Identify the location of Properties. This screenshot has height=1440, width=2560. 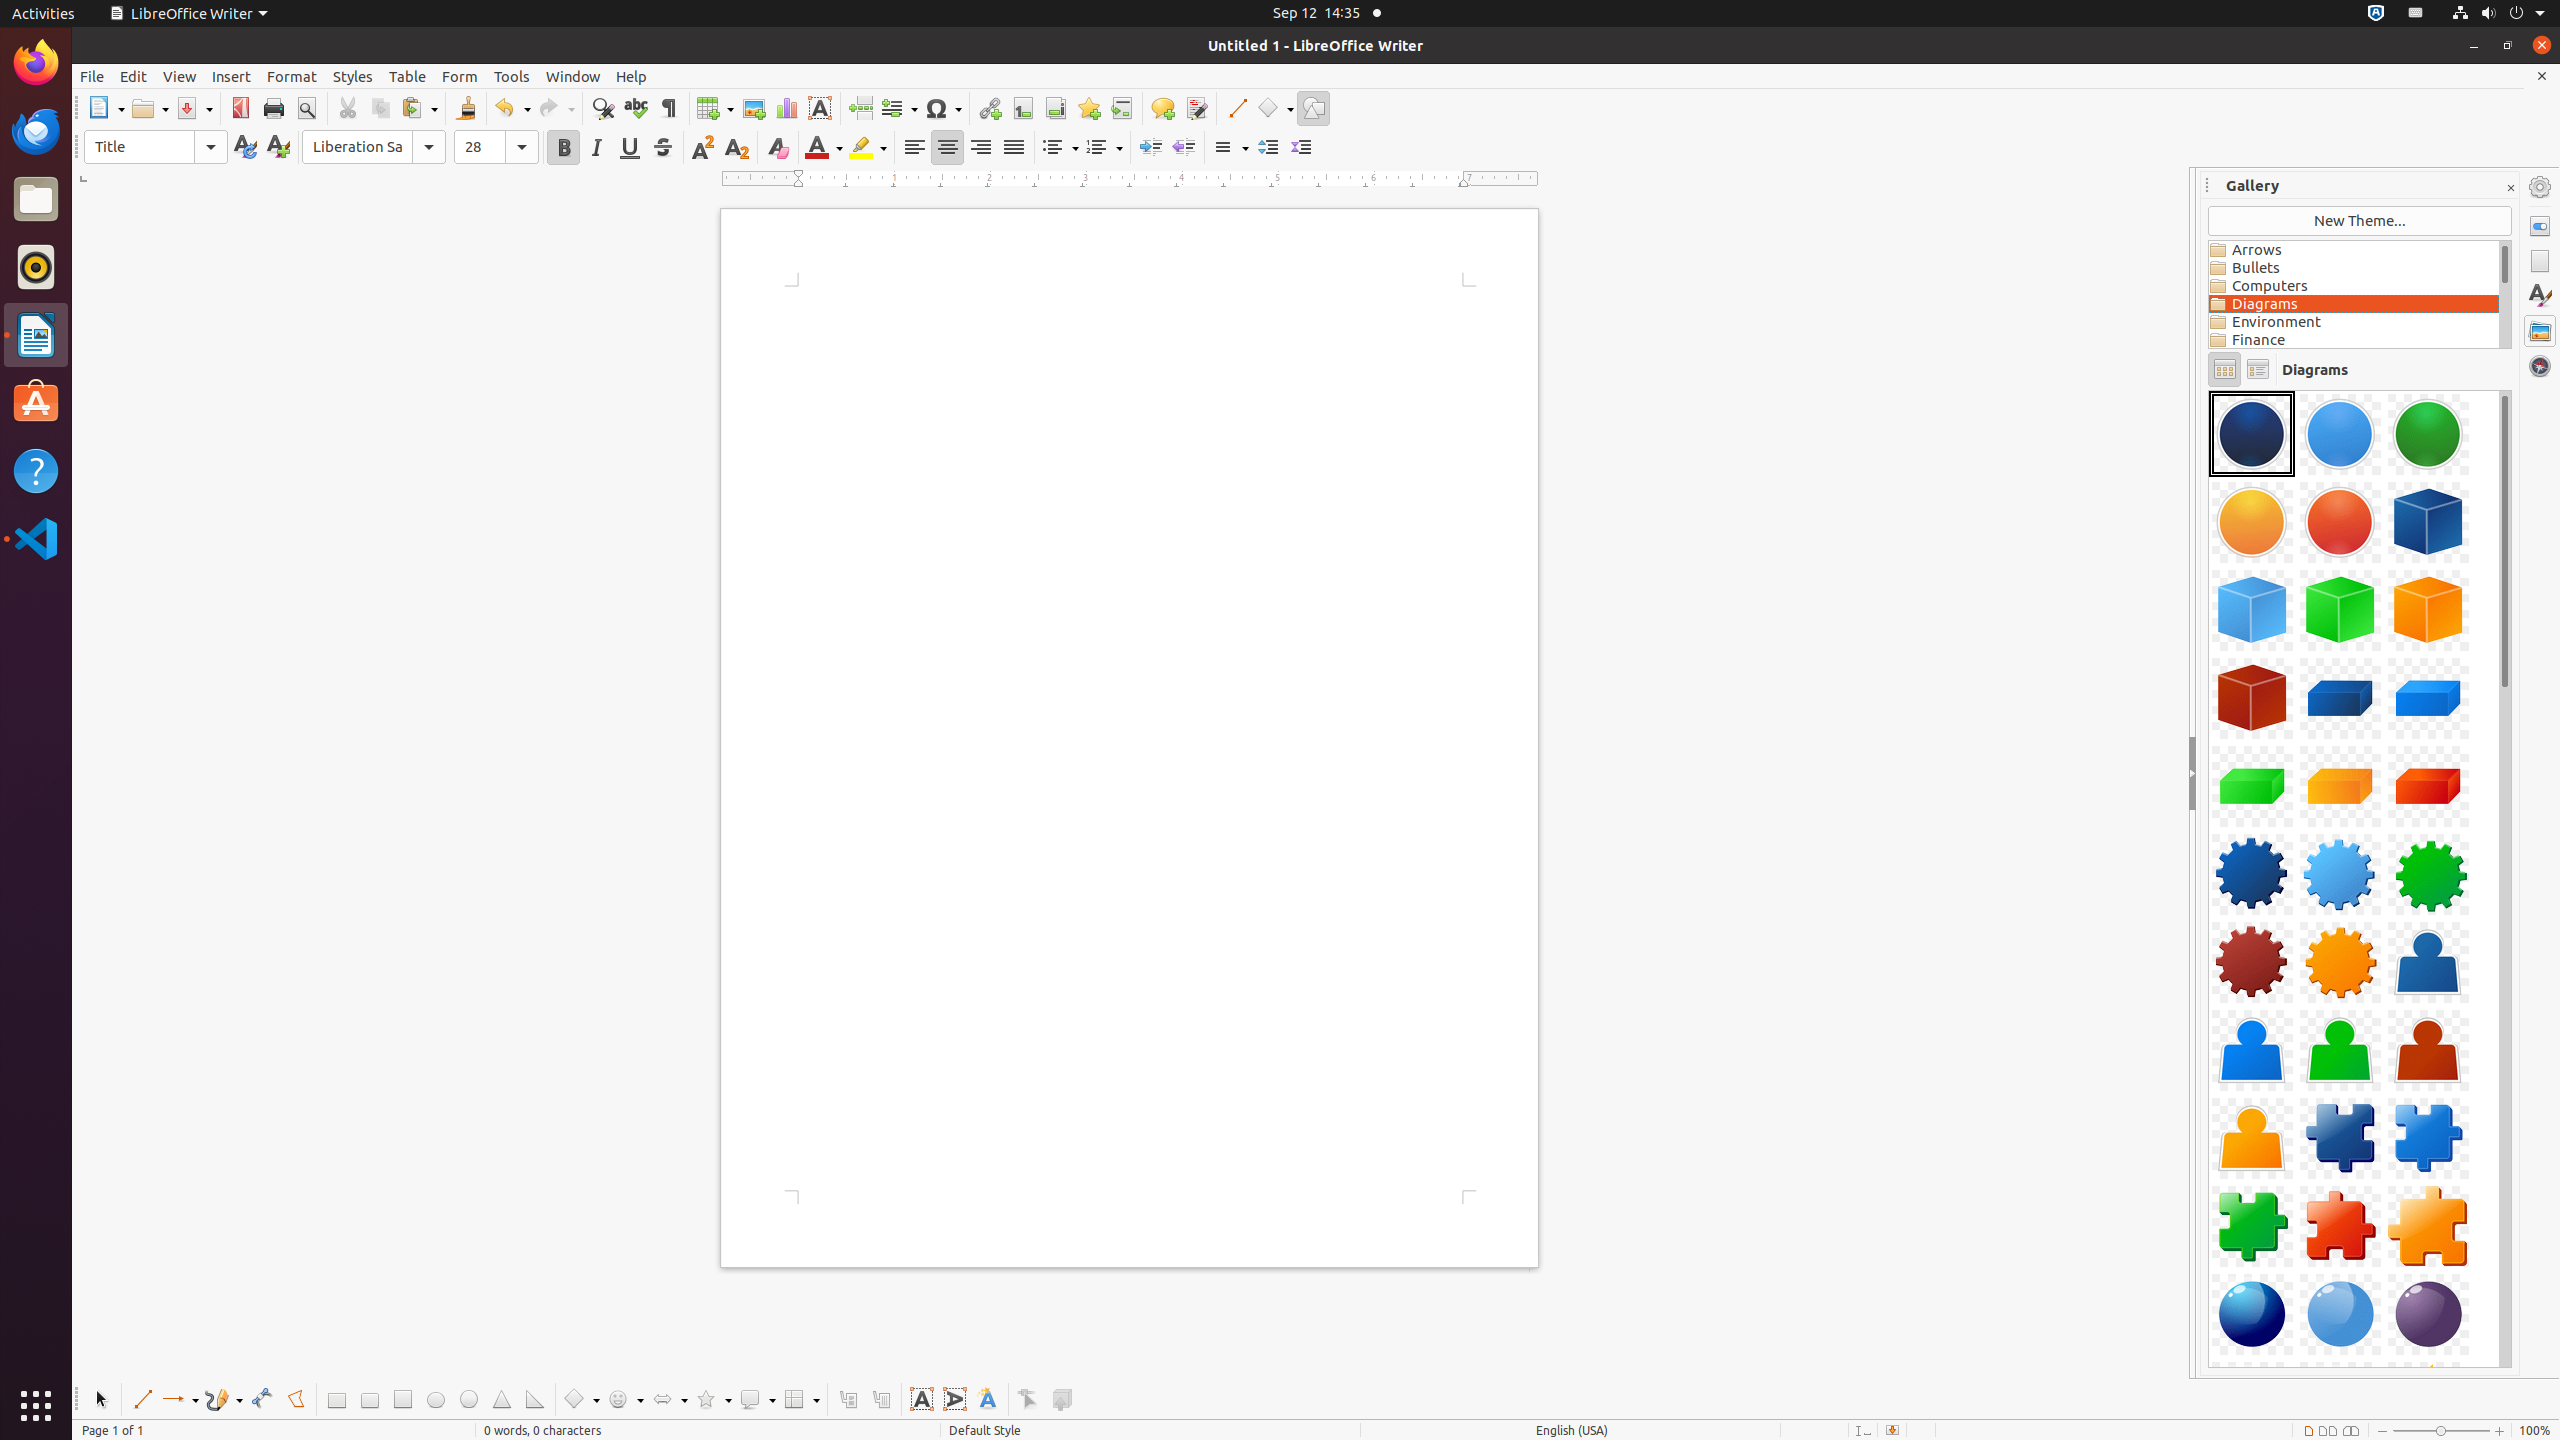
(2540, 226).